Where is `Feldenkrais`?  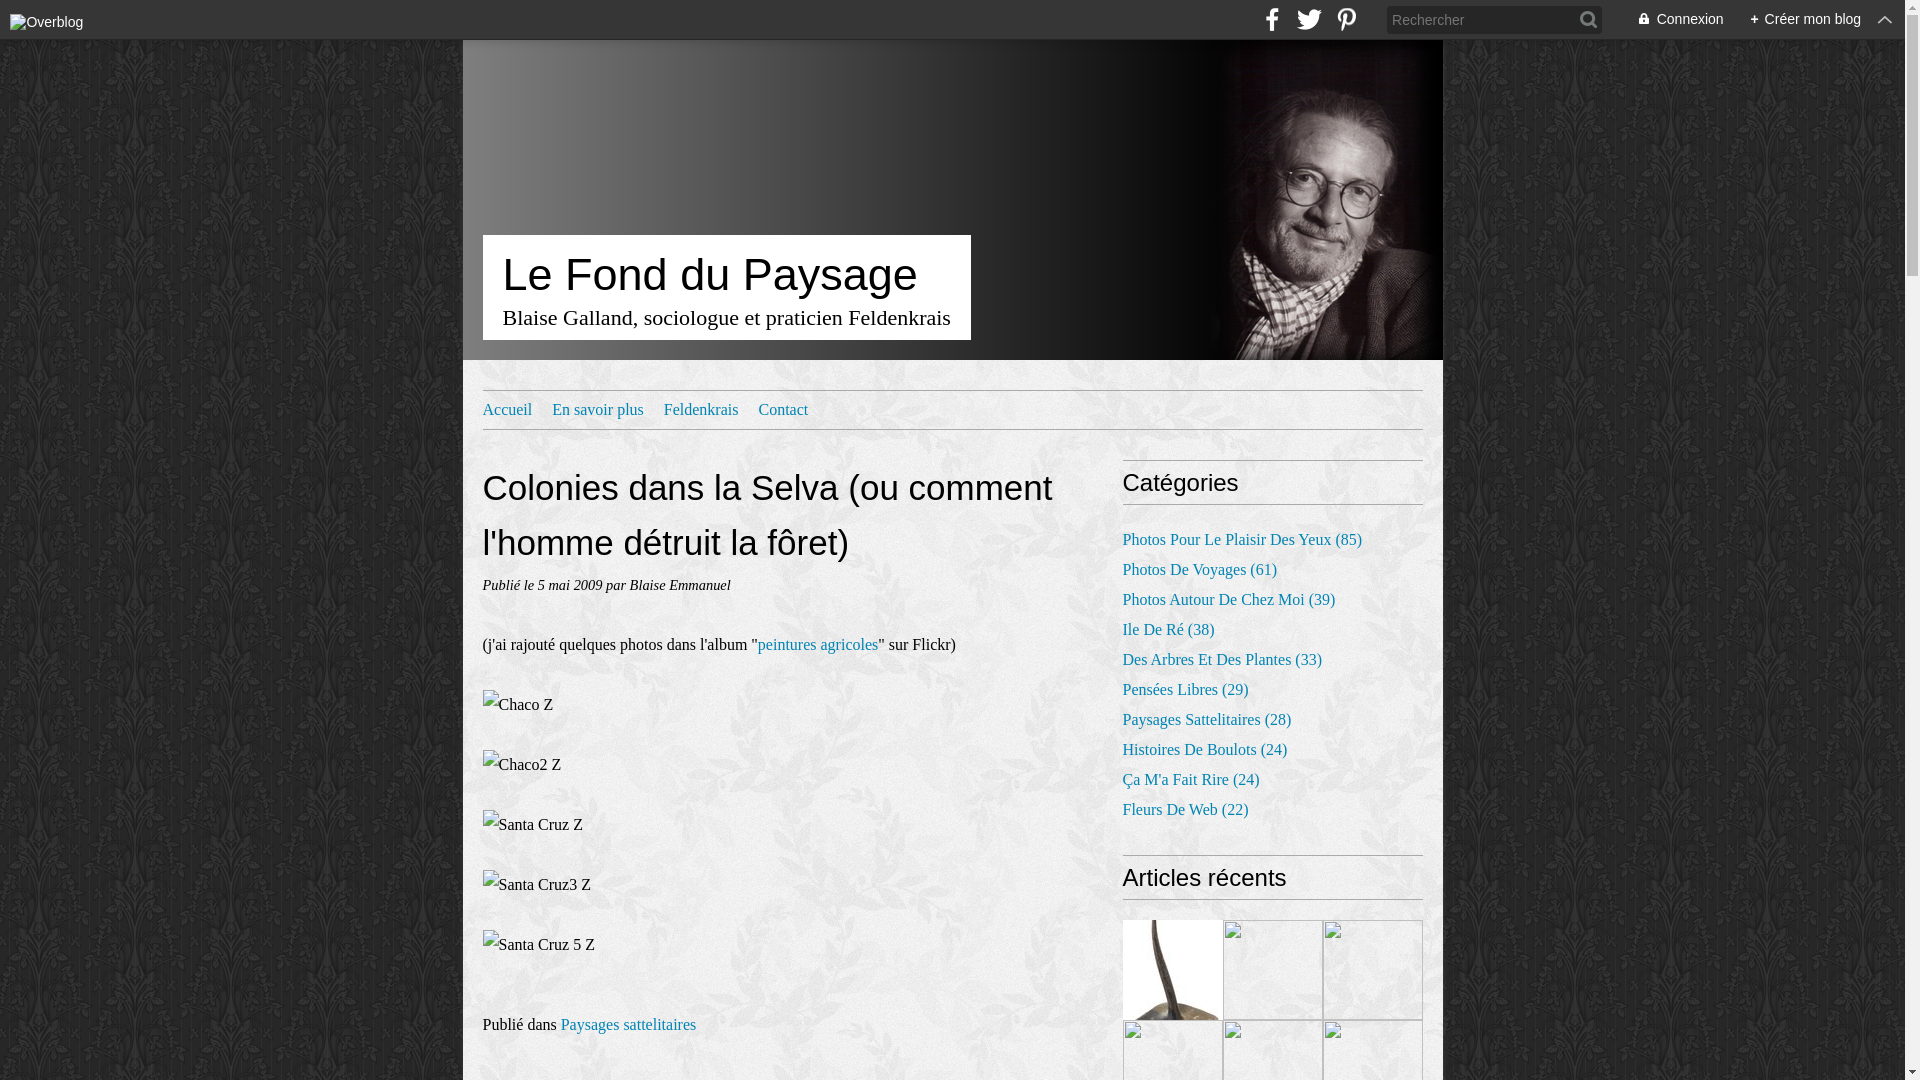 Feldenkrais is located at coordinates (702, 410).